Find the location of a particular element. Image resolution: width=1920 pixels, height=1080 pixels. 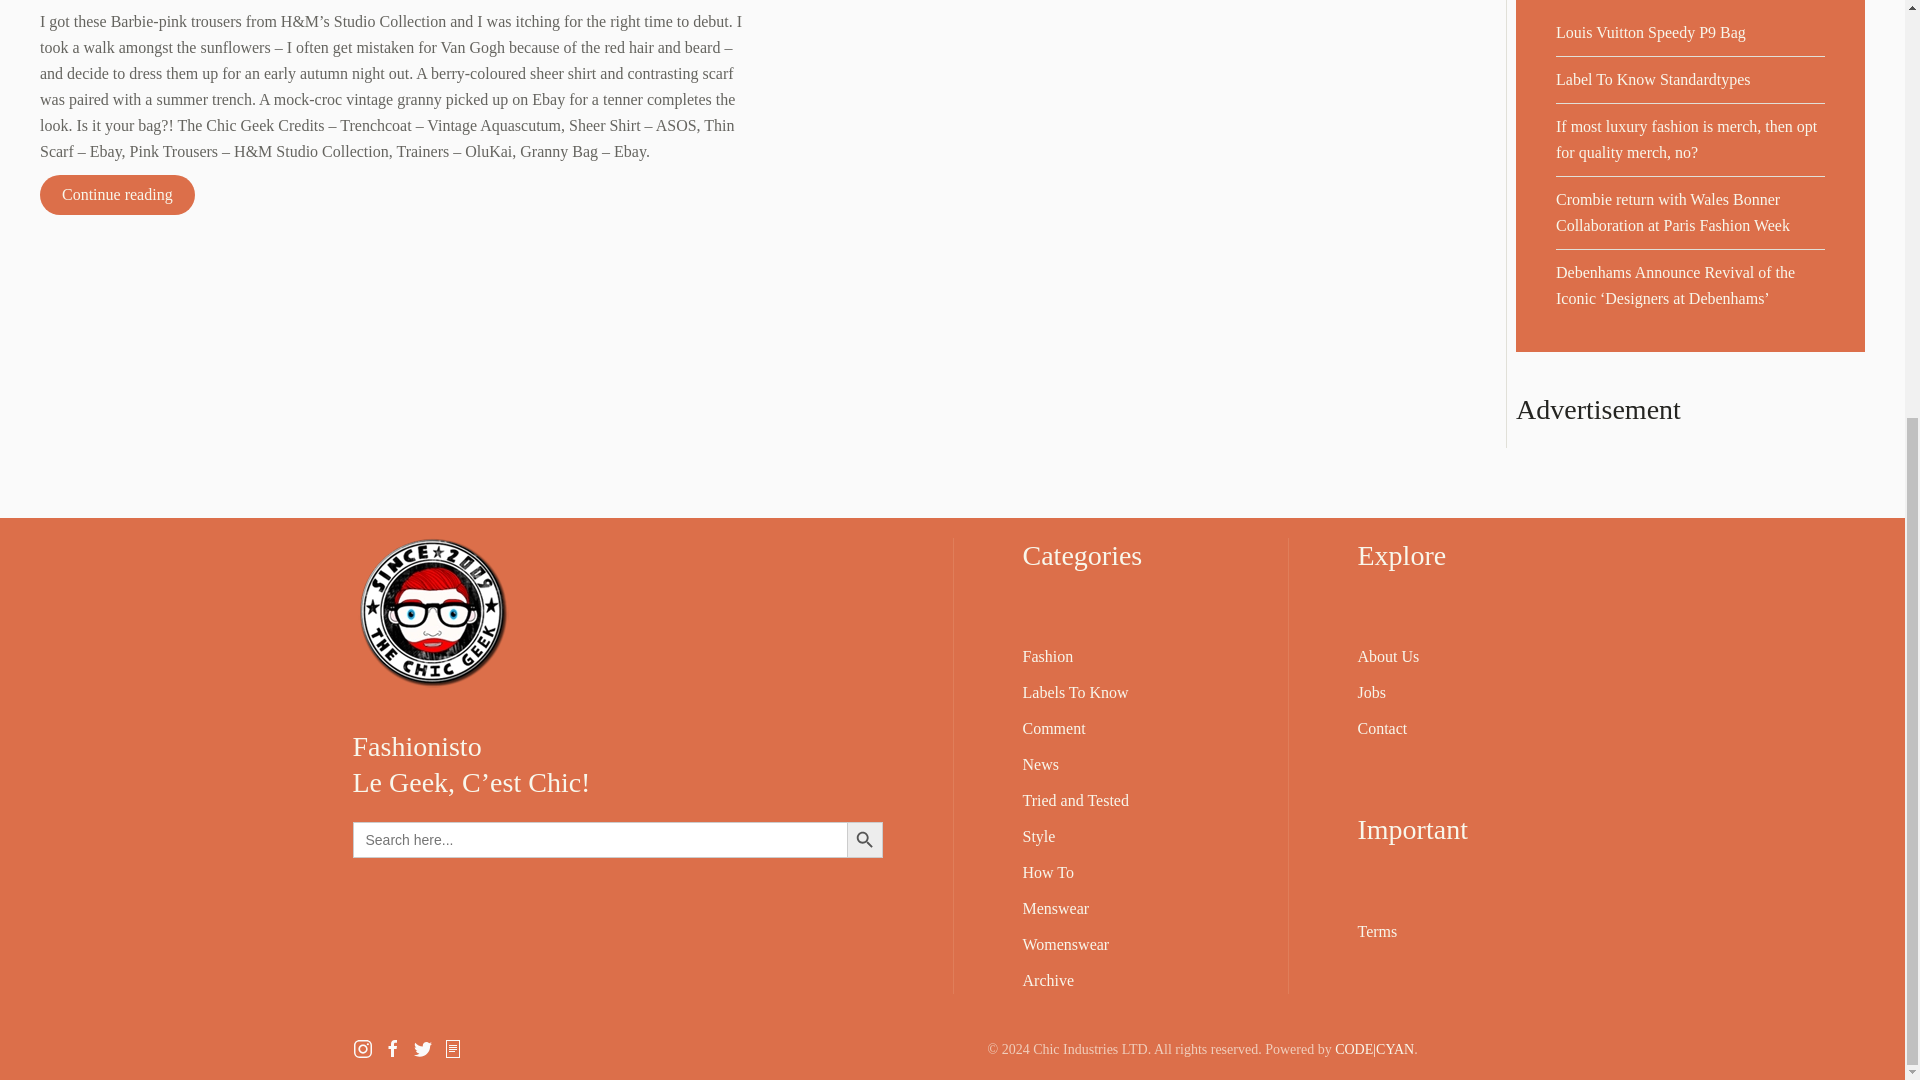

Labels To Know is located at coordinates (1074, 692).